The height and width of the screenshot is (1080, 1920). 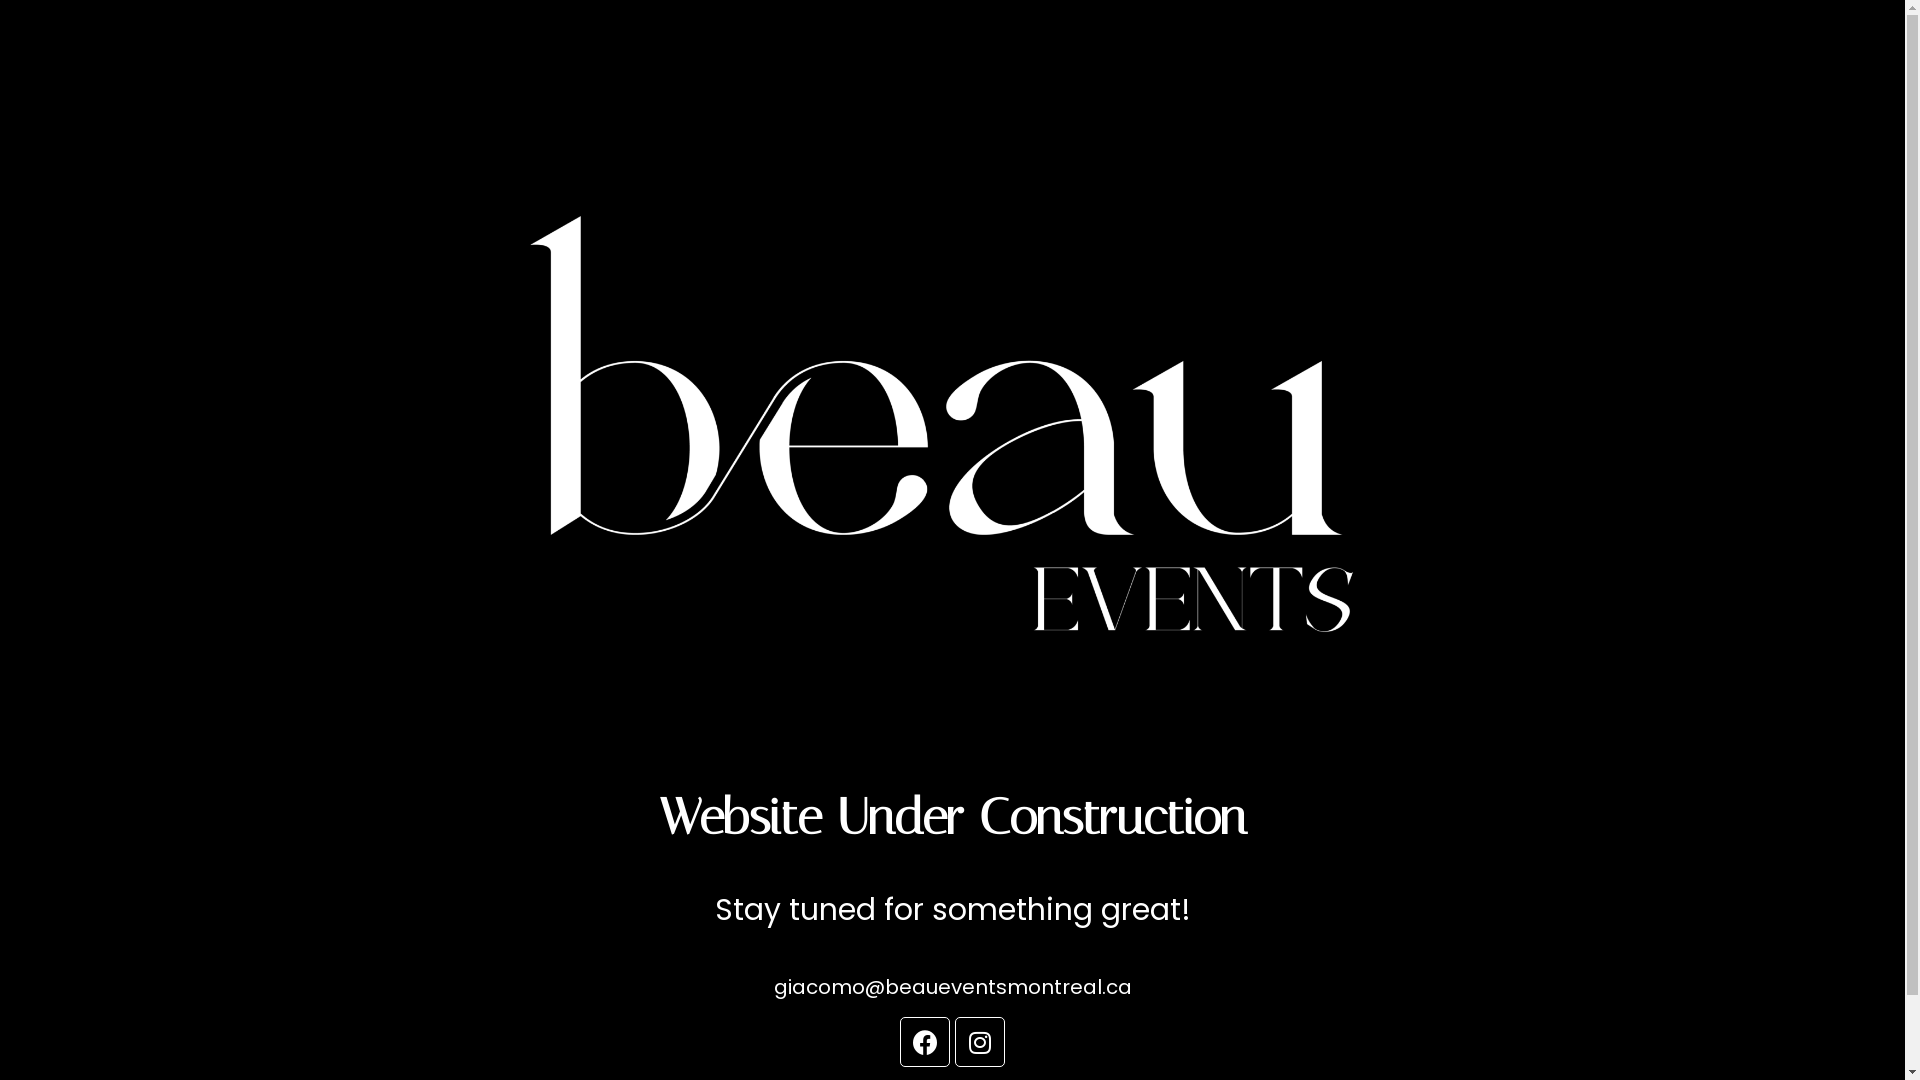 I want to click on giacomo@beaueventsmontreal.ca, so click(x=953, y=987).